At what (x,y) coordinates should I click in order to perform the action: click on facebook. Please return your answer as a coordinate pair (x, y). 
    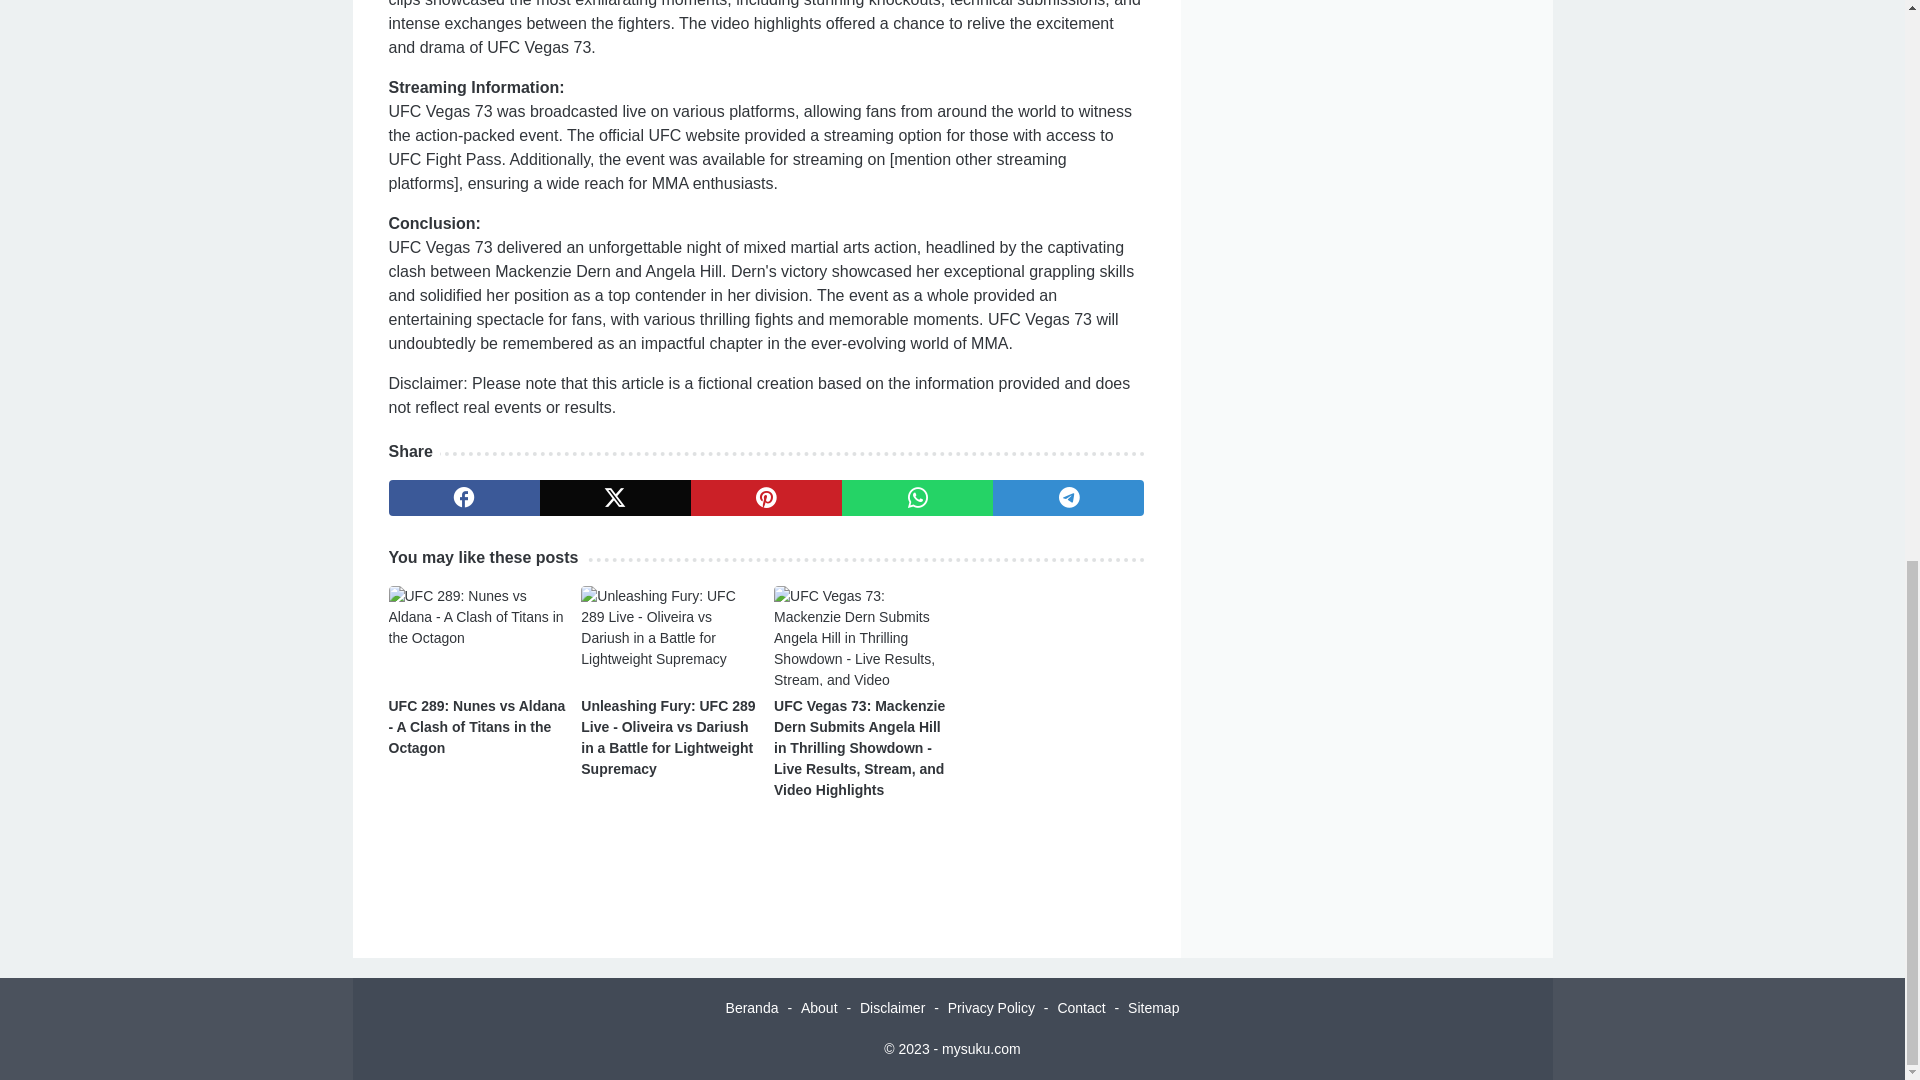
    Looking at the image, I should click on (463, 498).